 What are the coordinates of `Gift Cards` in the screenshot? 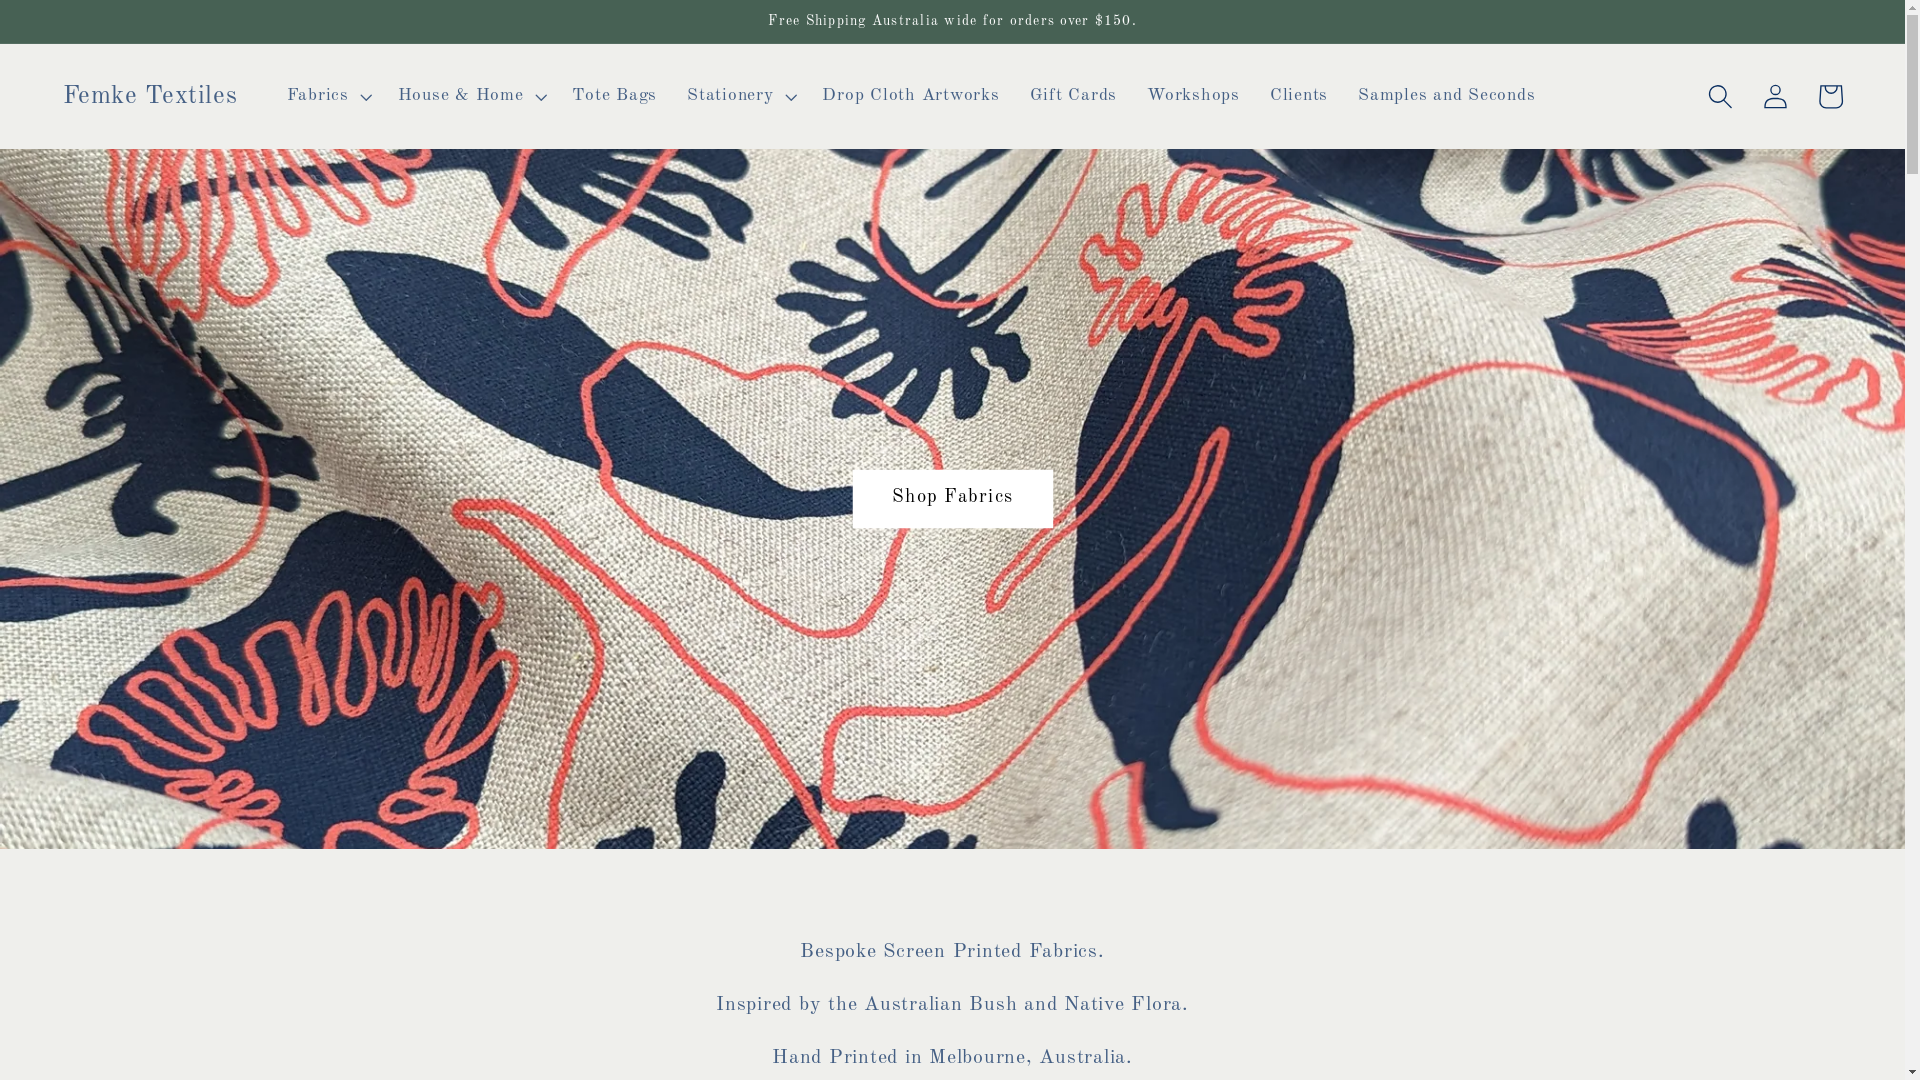 It's located at (1074, 96).